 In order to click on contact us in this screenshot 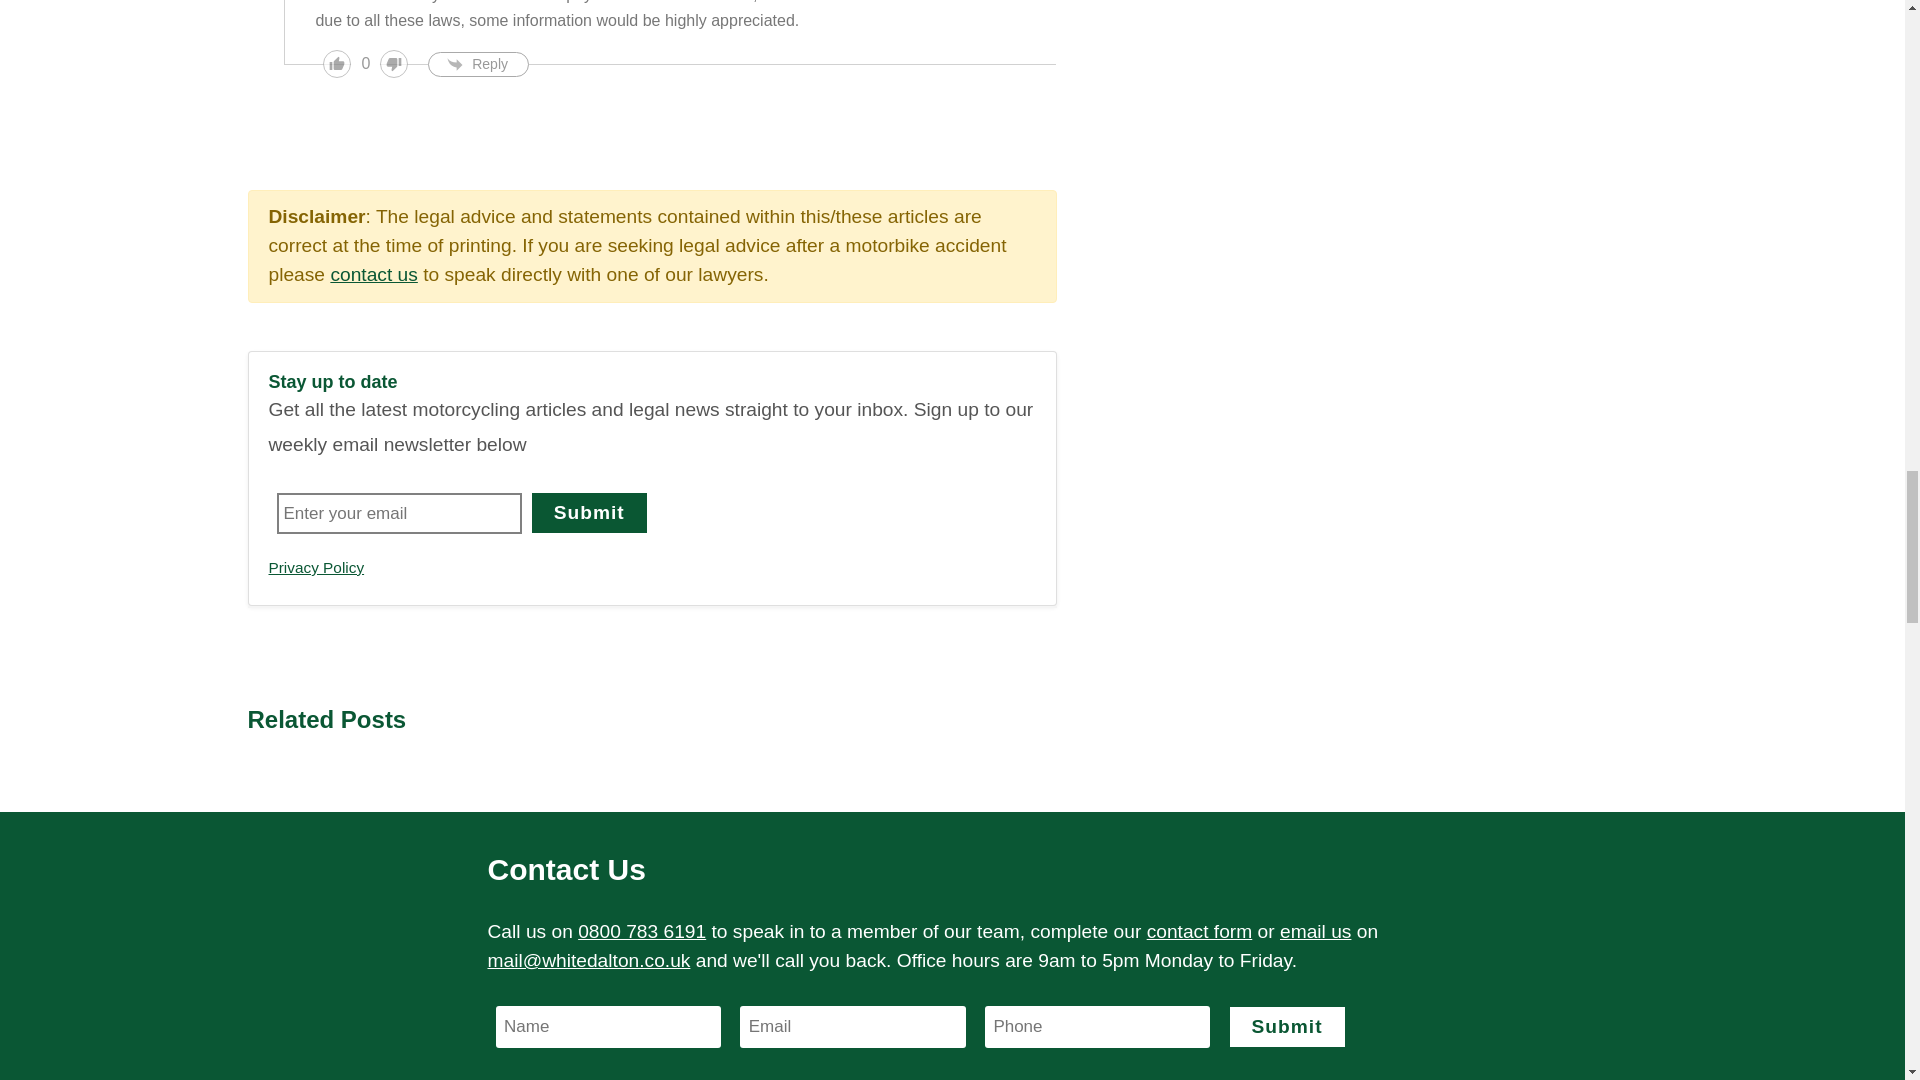, I will do `click(373, 274)`.